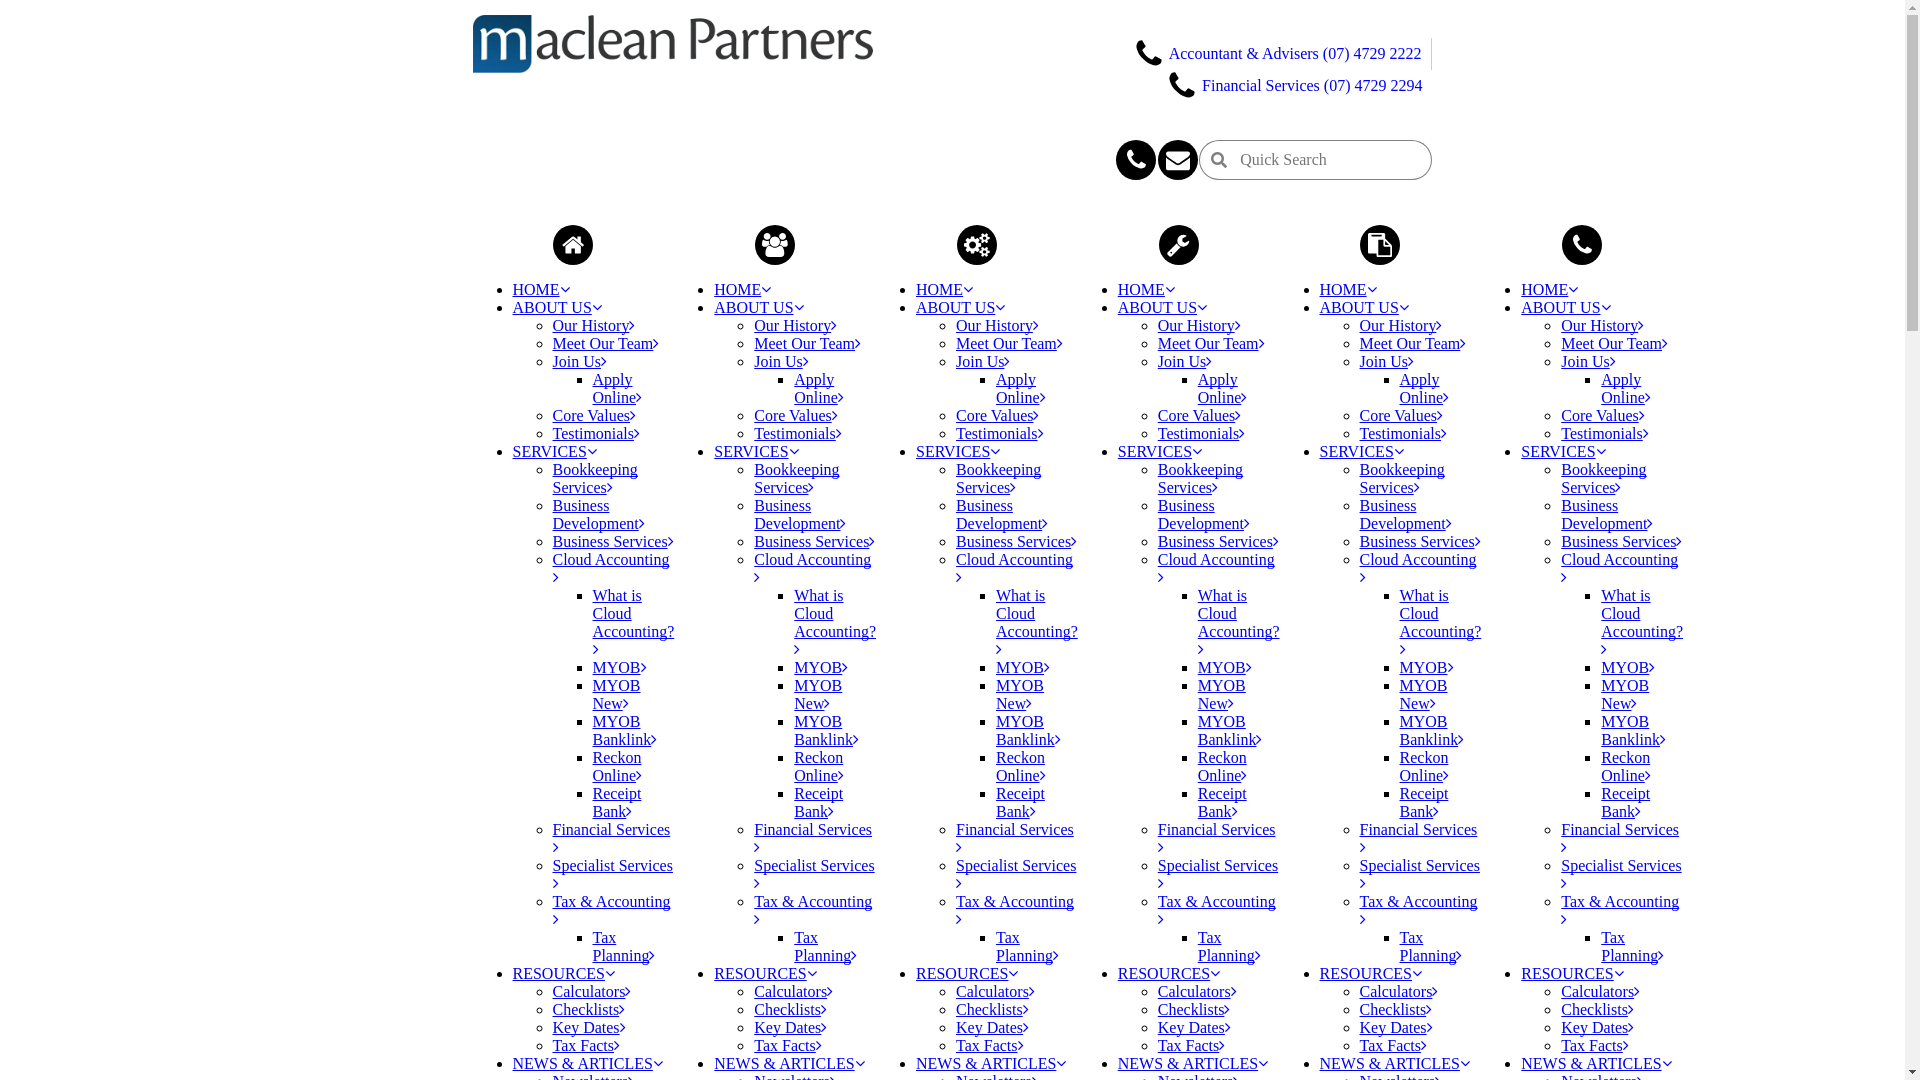 Image resolution: width=1920 pixels, height=1080 pixels. What do you see at coordinates (1432, 946) in the screenshot?
I see `Tax Planning` at bounding box center [1432, 946].